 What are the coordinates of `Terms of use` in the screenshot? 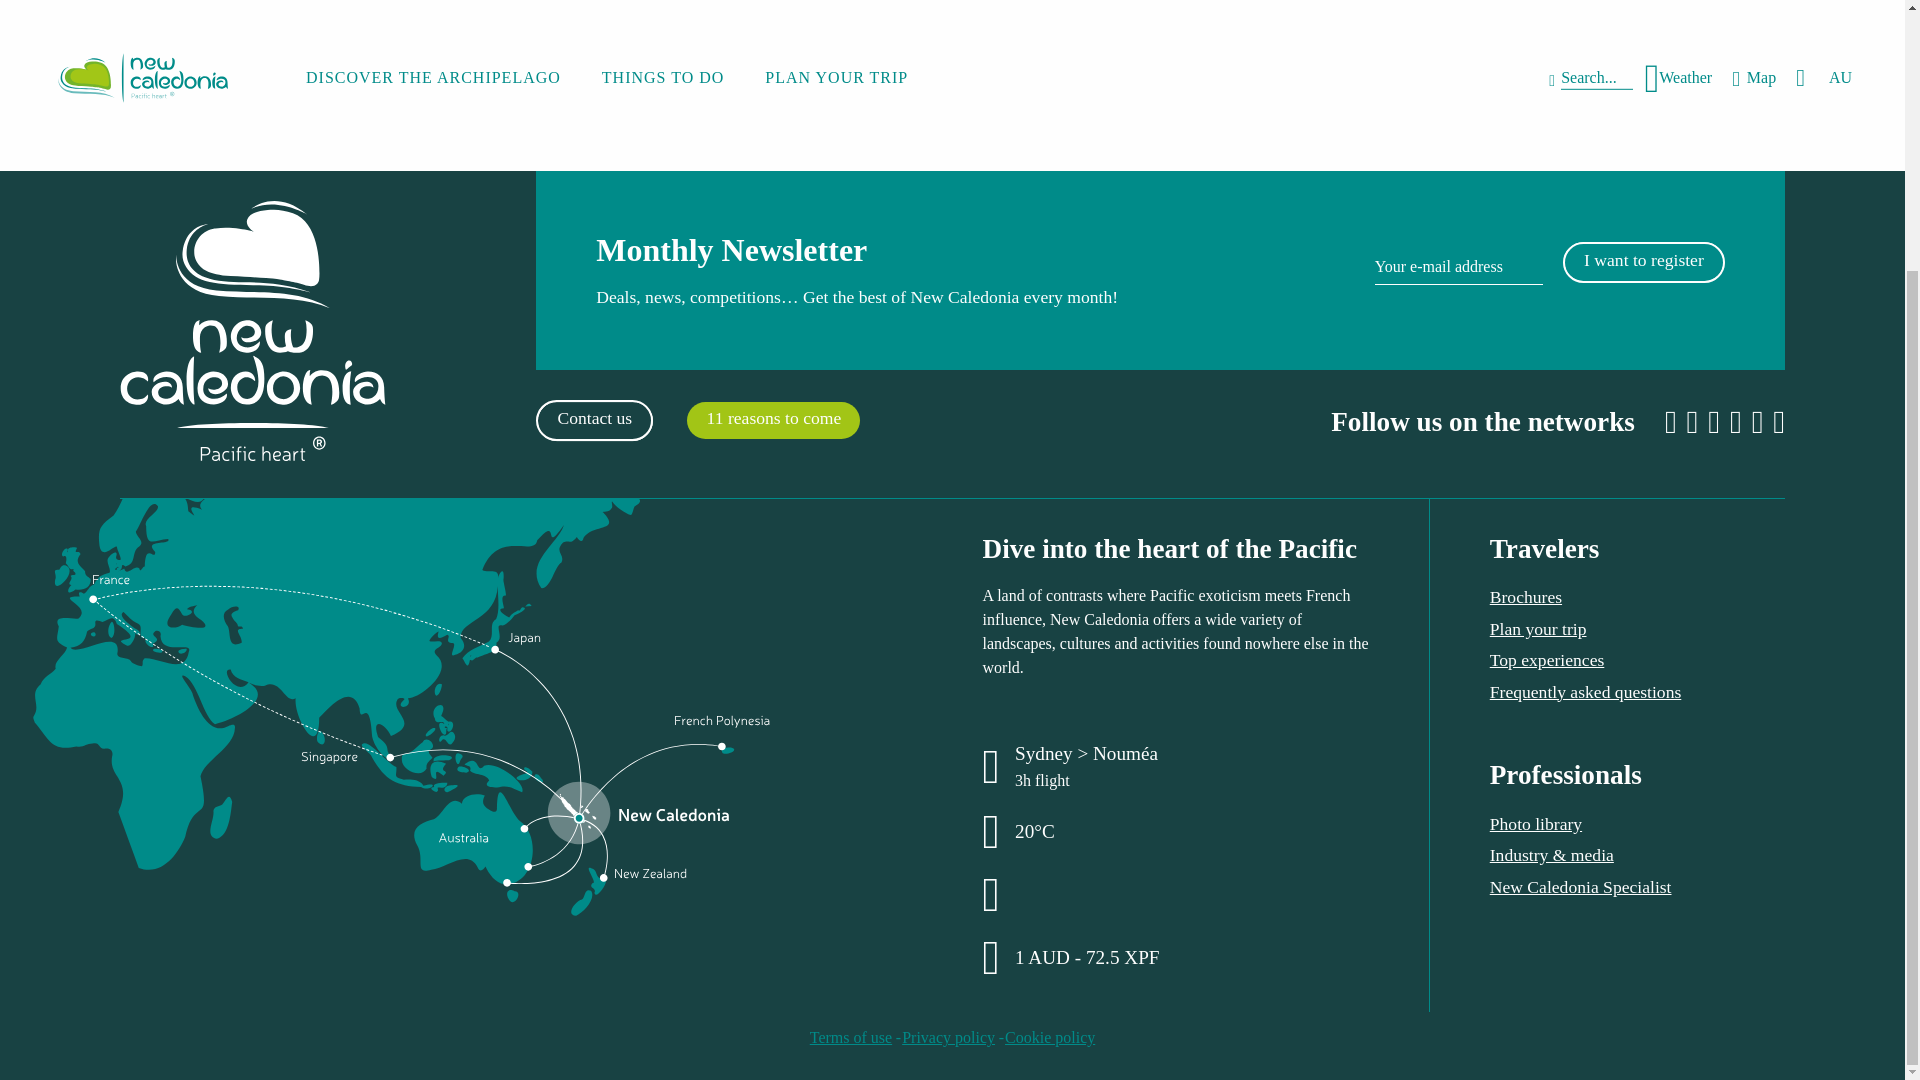 It's located at (1580, 886).